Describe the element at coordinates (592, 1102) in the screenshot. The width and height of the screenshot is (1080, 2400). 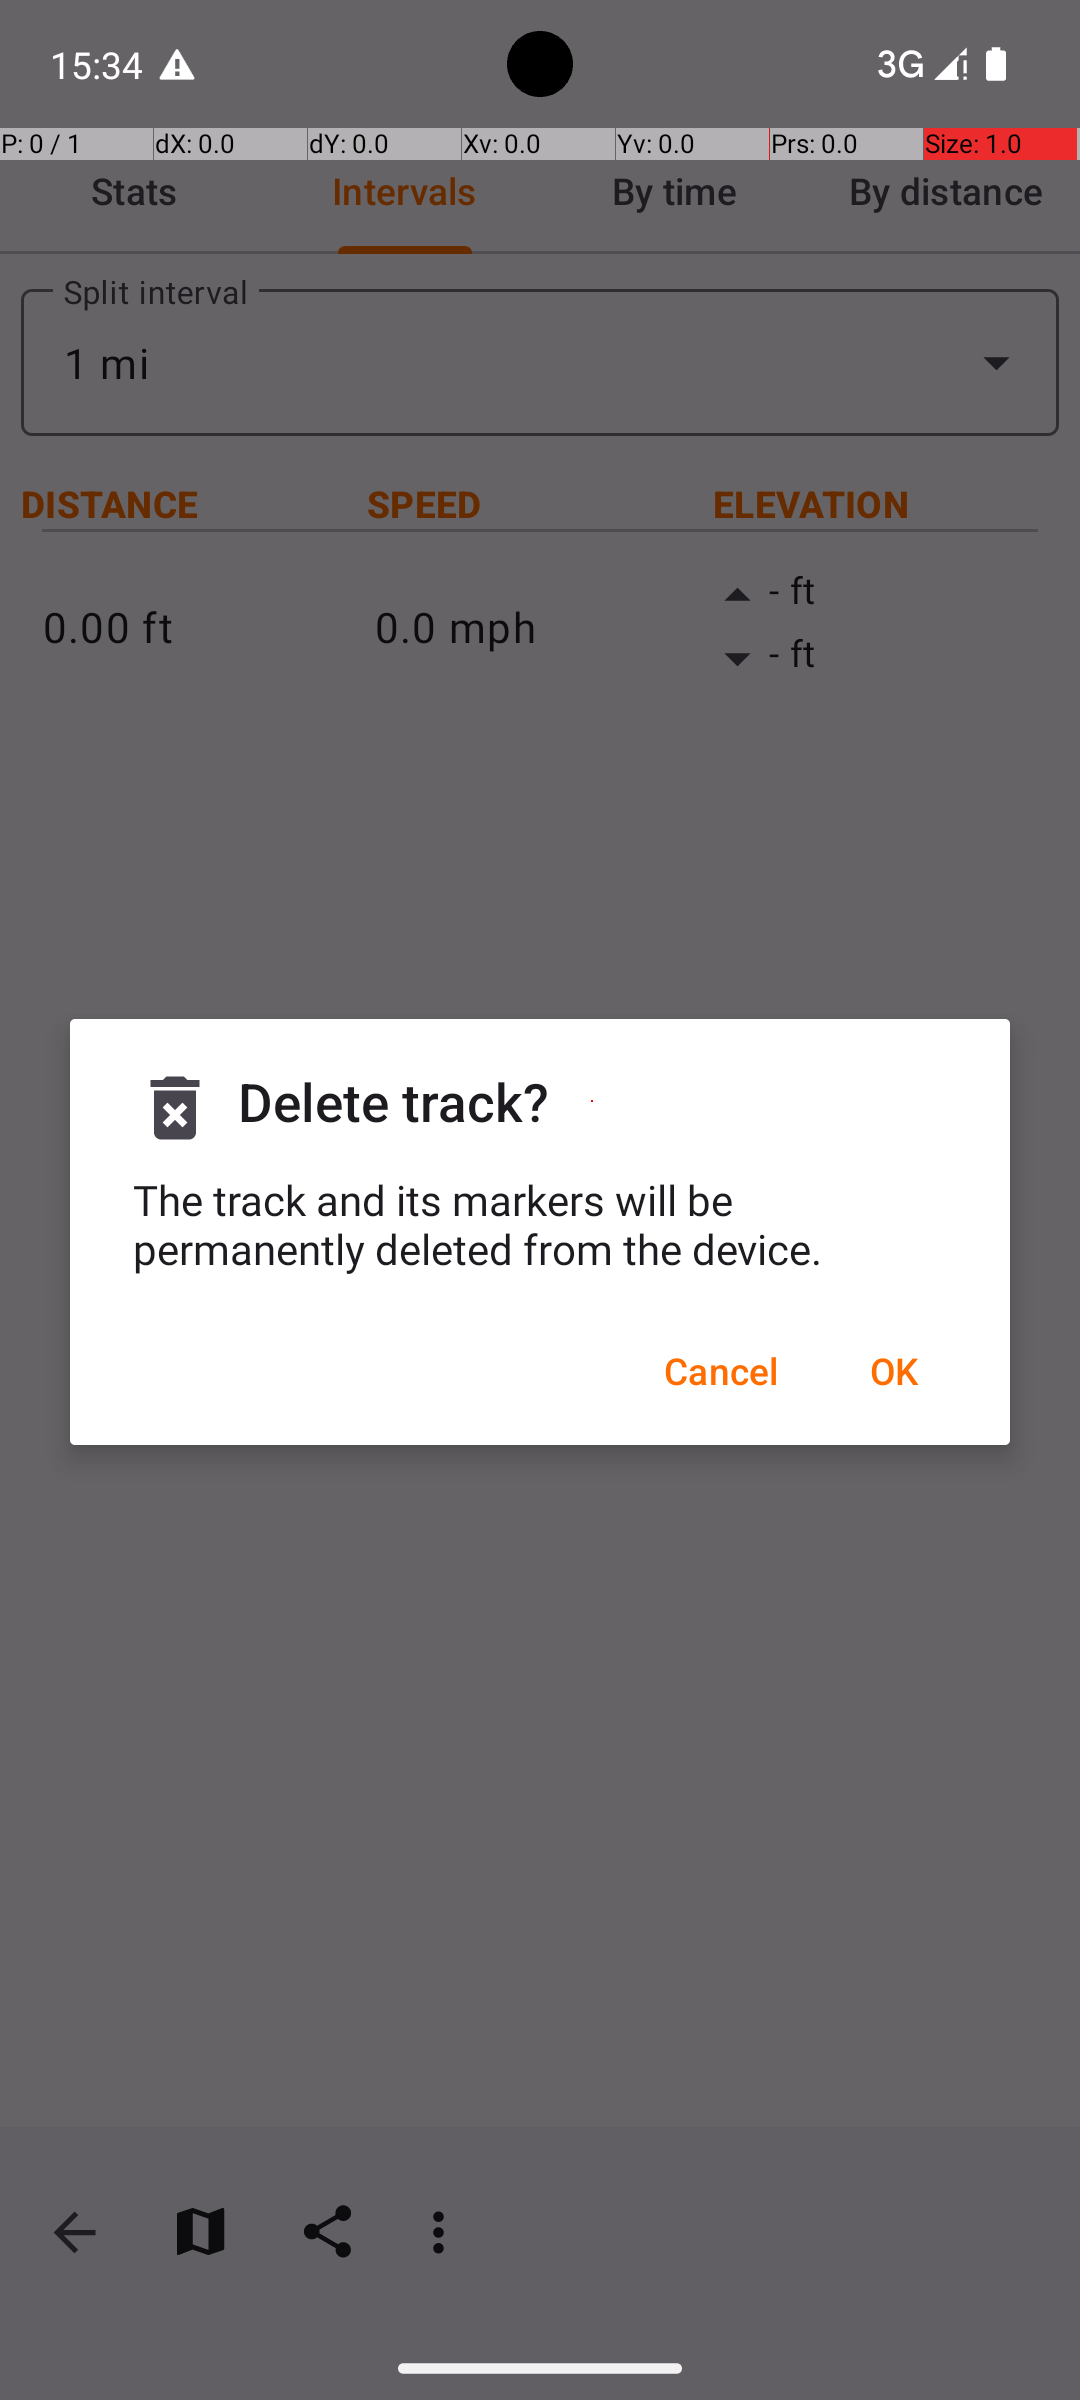
I see `Delete track?` at that location.